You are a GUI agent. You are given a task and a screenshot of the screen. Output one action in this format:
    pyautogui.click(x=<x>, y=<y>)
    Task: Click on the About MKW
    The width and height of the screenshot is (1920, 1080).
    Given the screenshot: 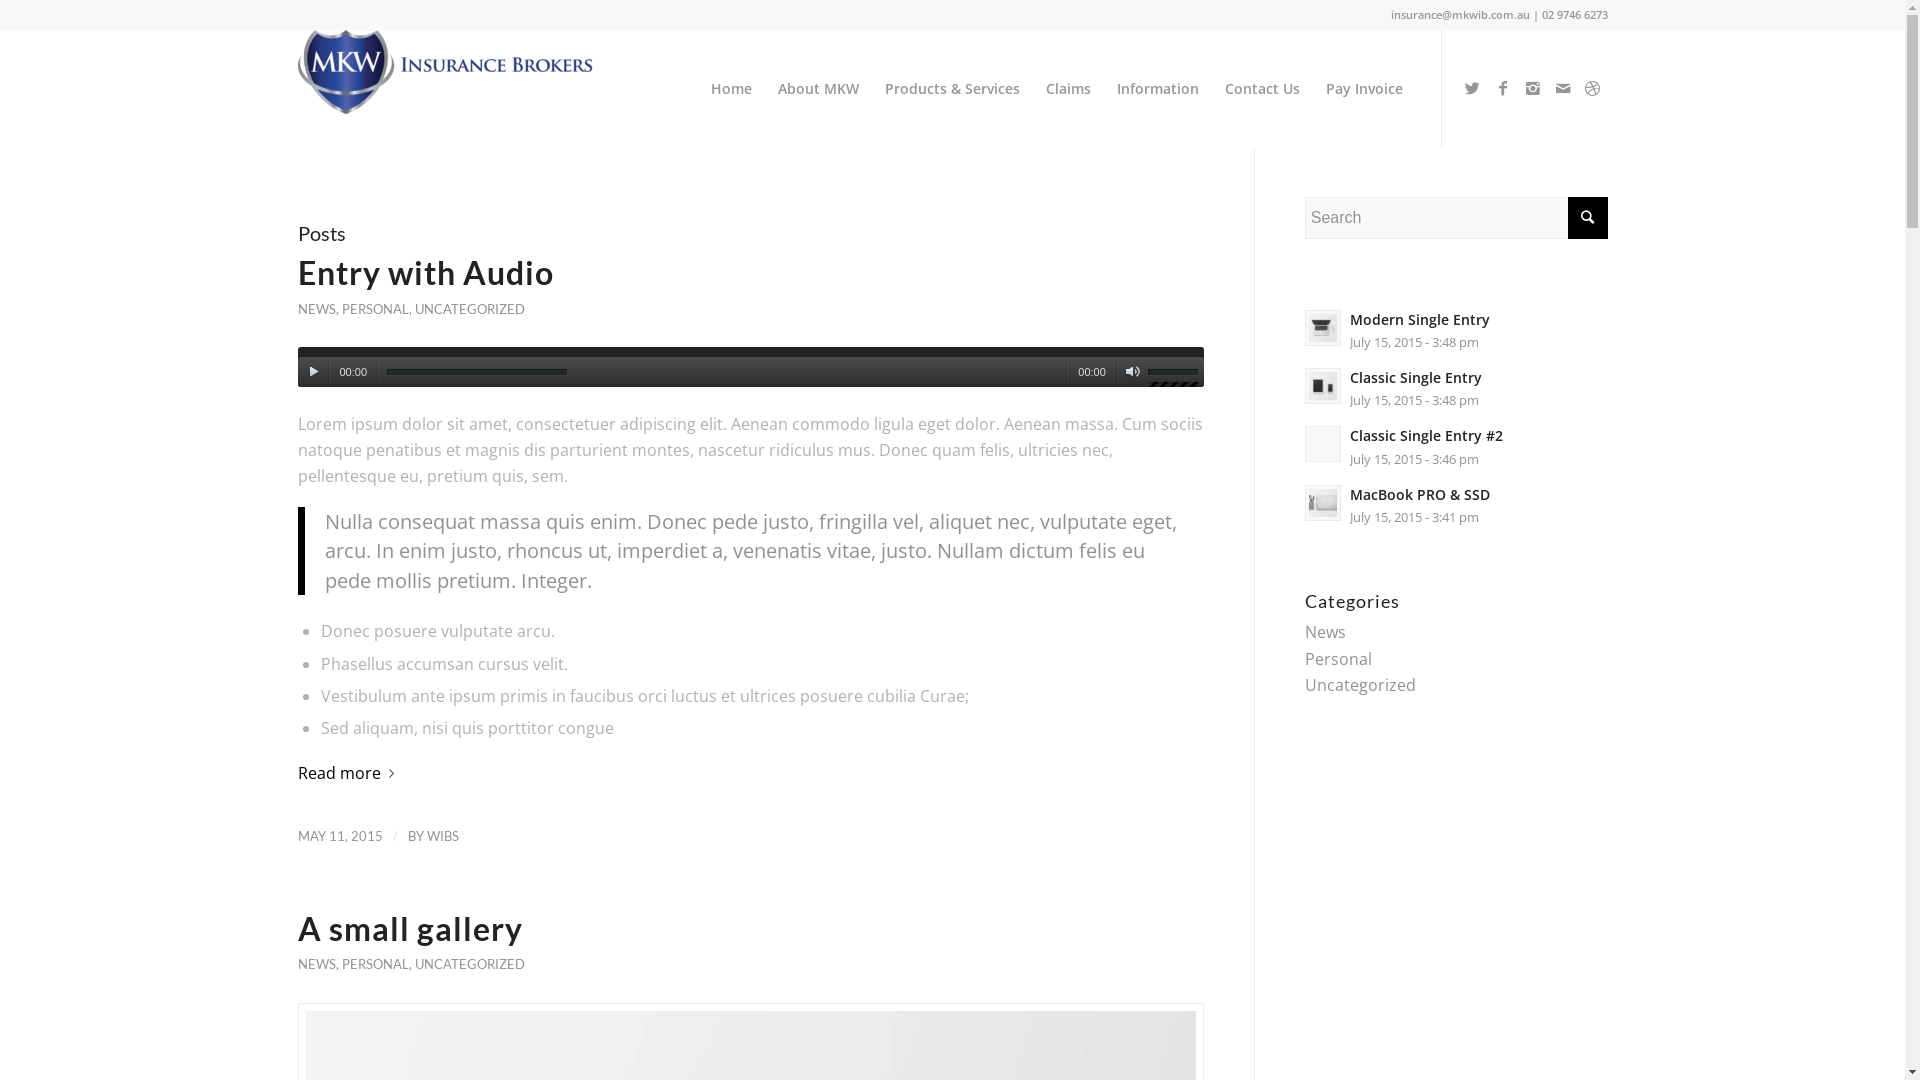 What is the action you would take?
    pyautogui.click(x=818, y=89)
    